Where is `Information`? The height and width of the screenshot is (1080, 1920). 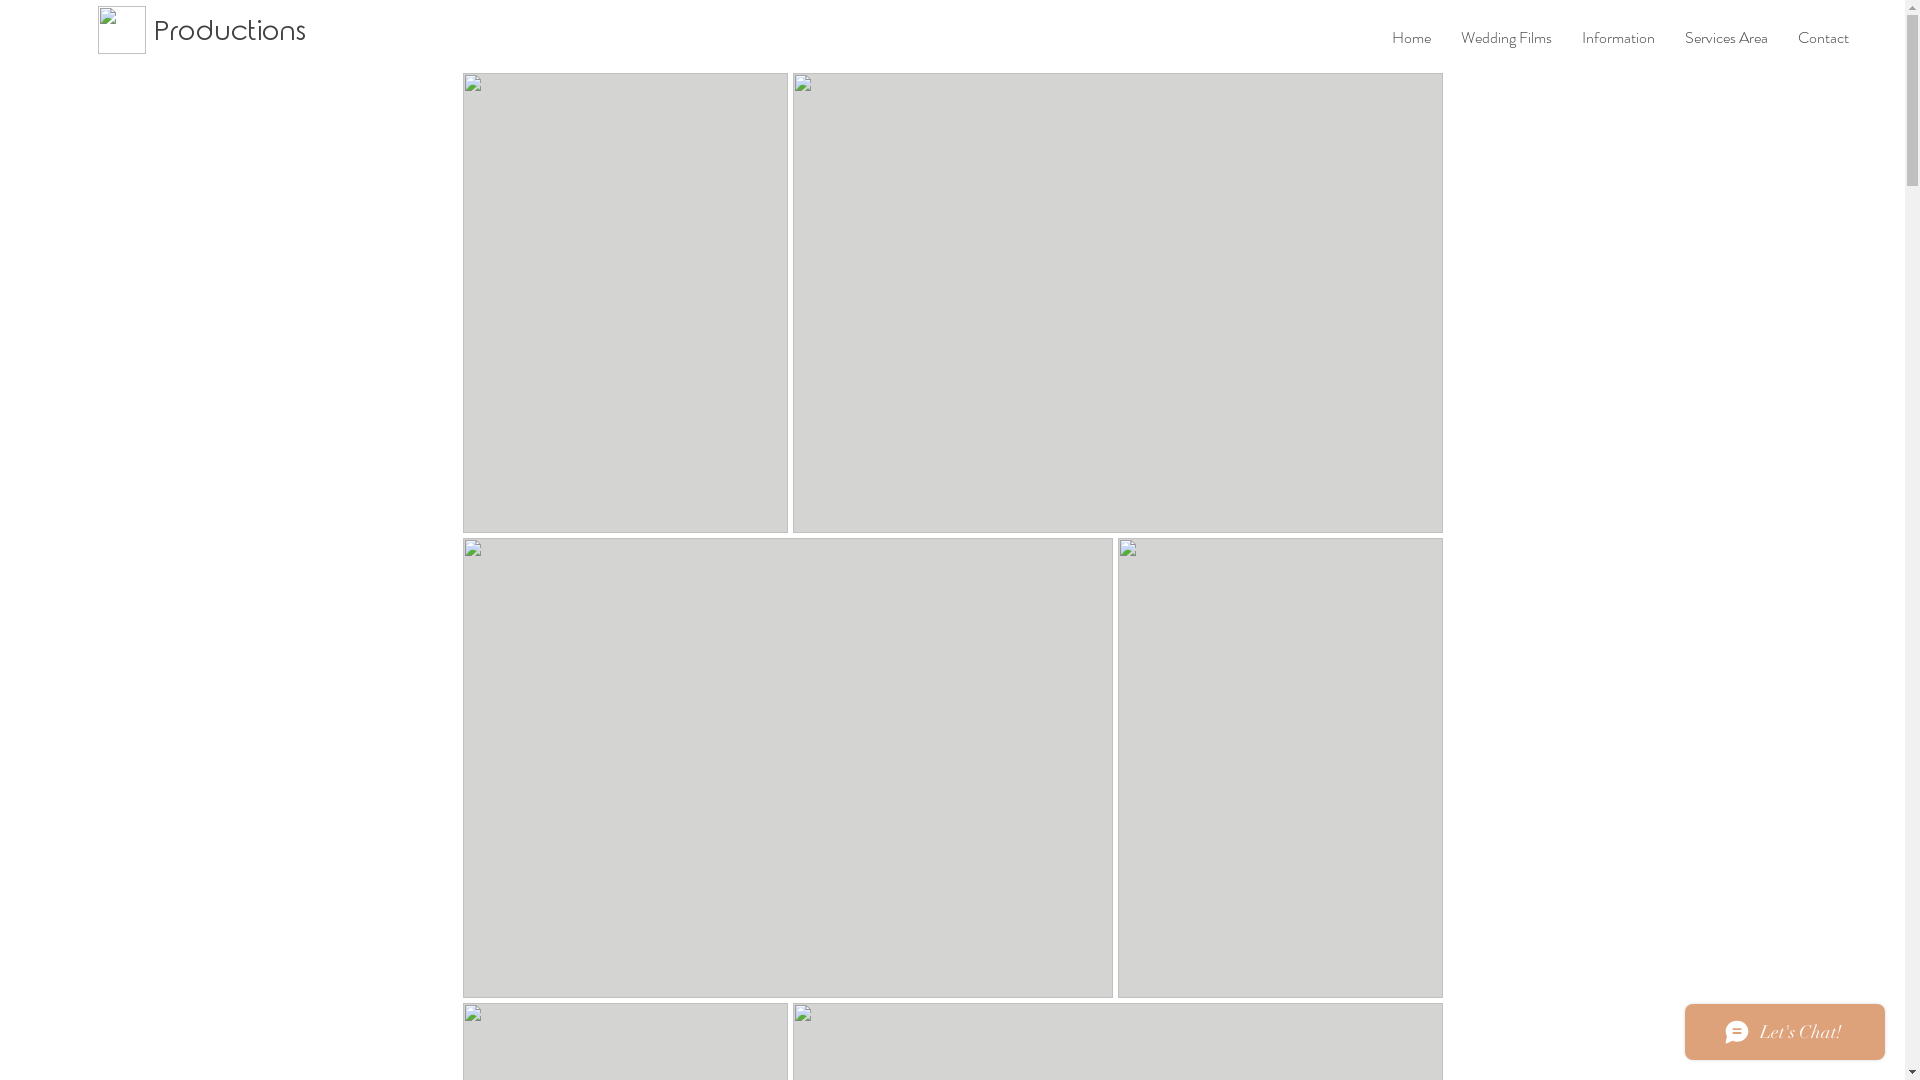 Information is located at coordinates (1618, 38).